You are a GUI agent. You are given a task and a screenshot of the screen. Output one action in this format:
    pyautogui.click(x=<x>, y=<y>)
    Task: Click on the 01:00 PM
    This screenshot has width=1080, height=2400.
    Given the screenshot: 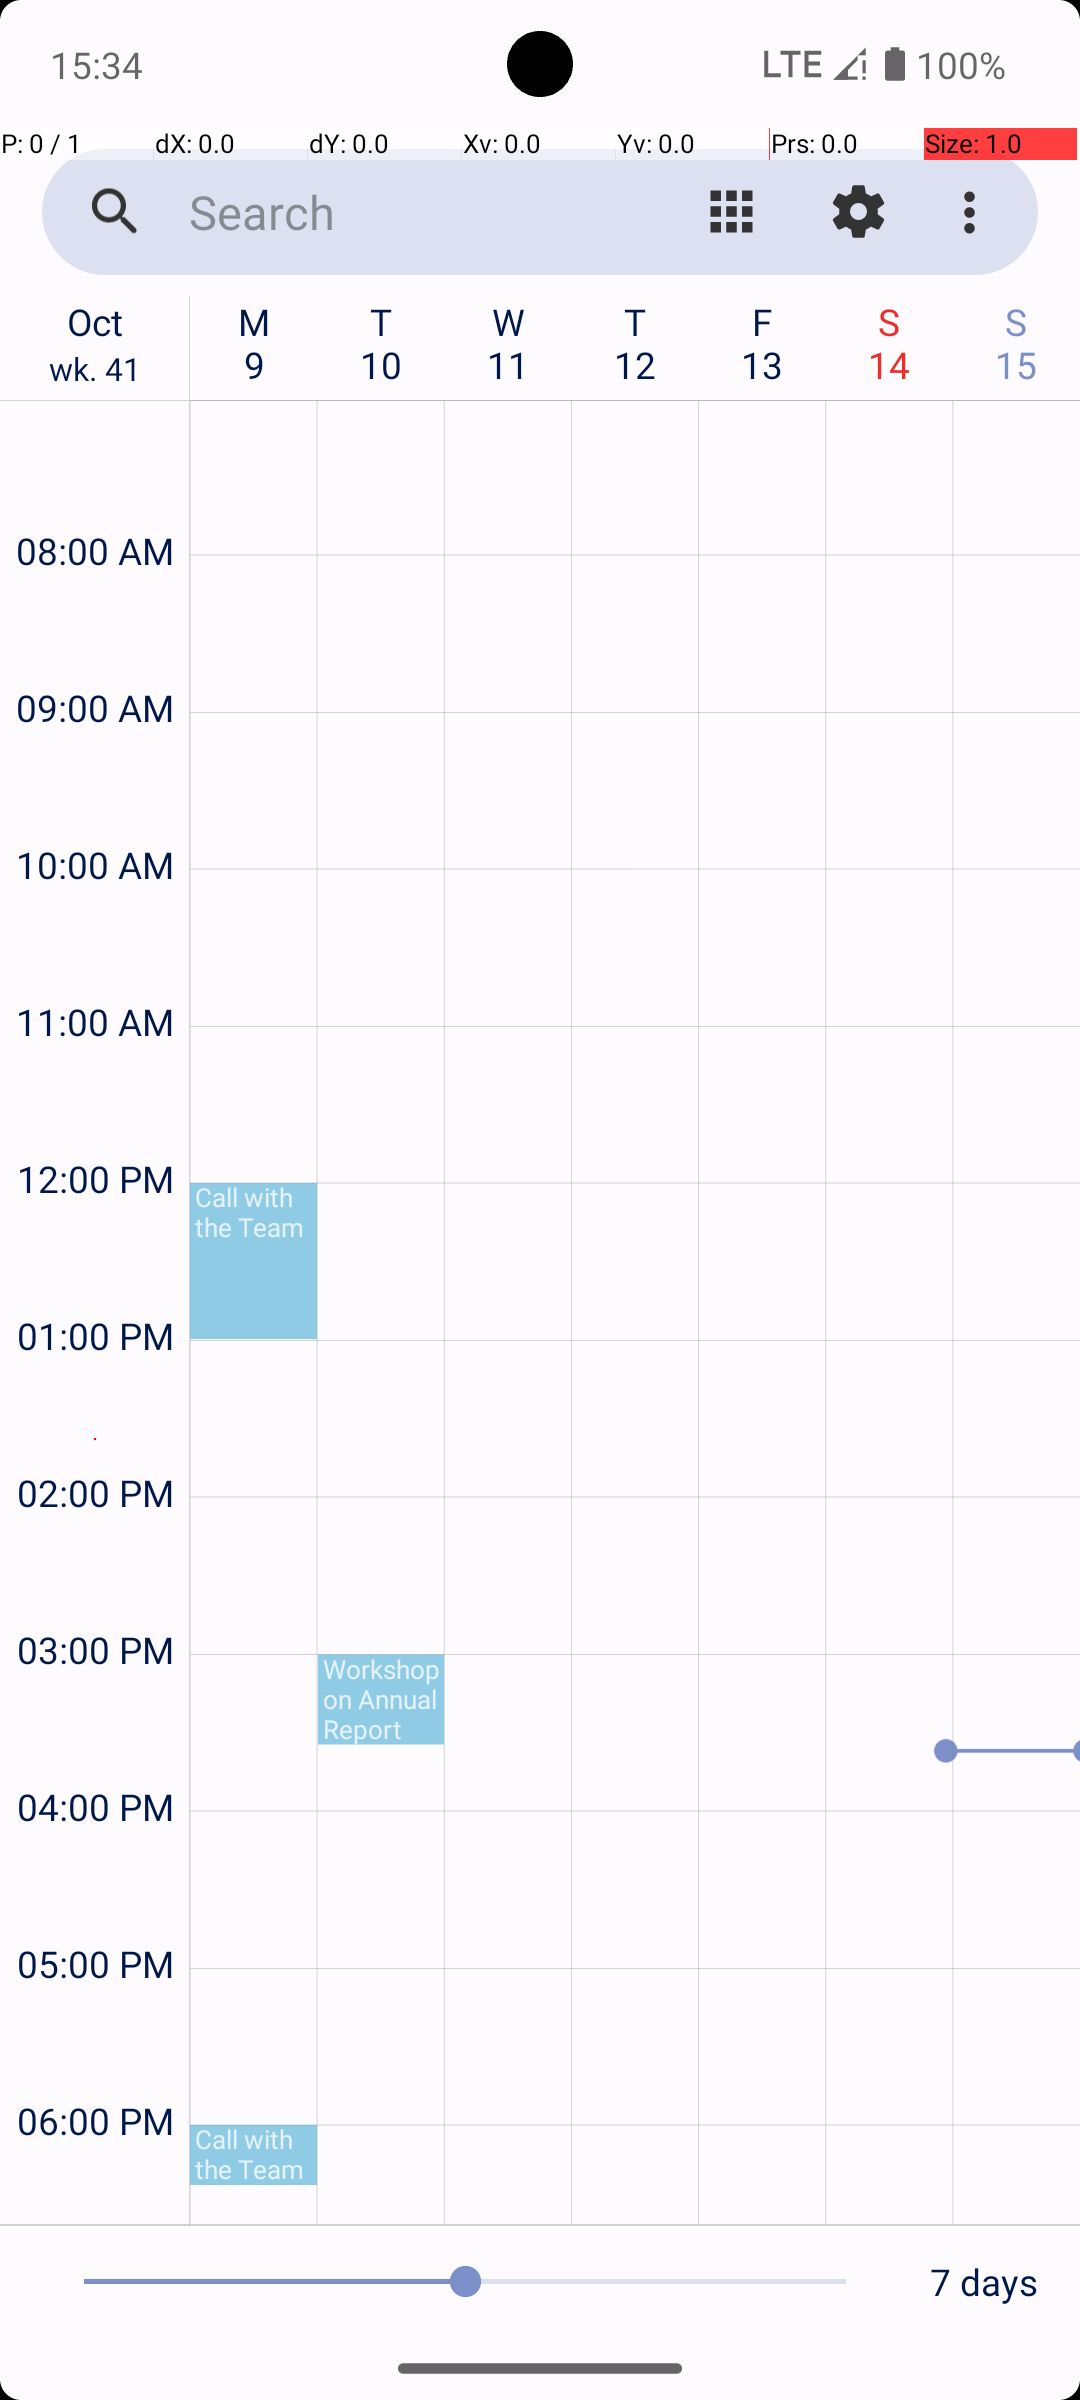 What is the action you would take?
    pyautogui.click(x=95, y=1282)
    